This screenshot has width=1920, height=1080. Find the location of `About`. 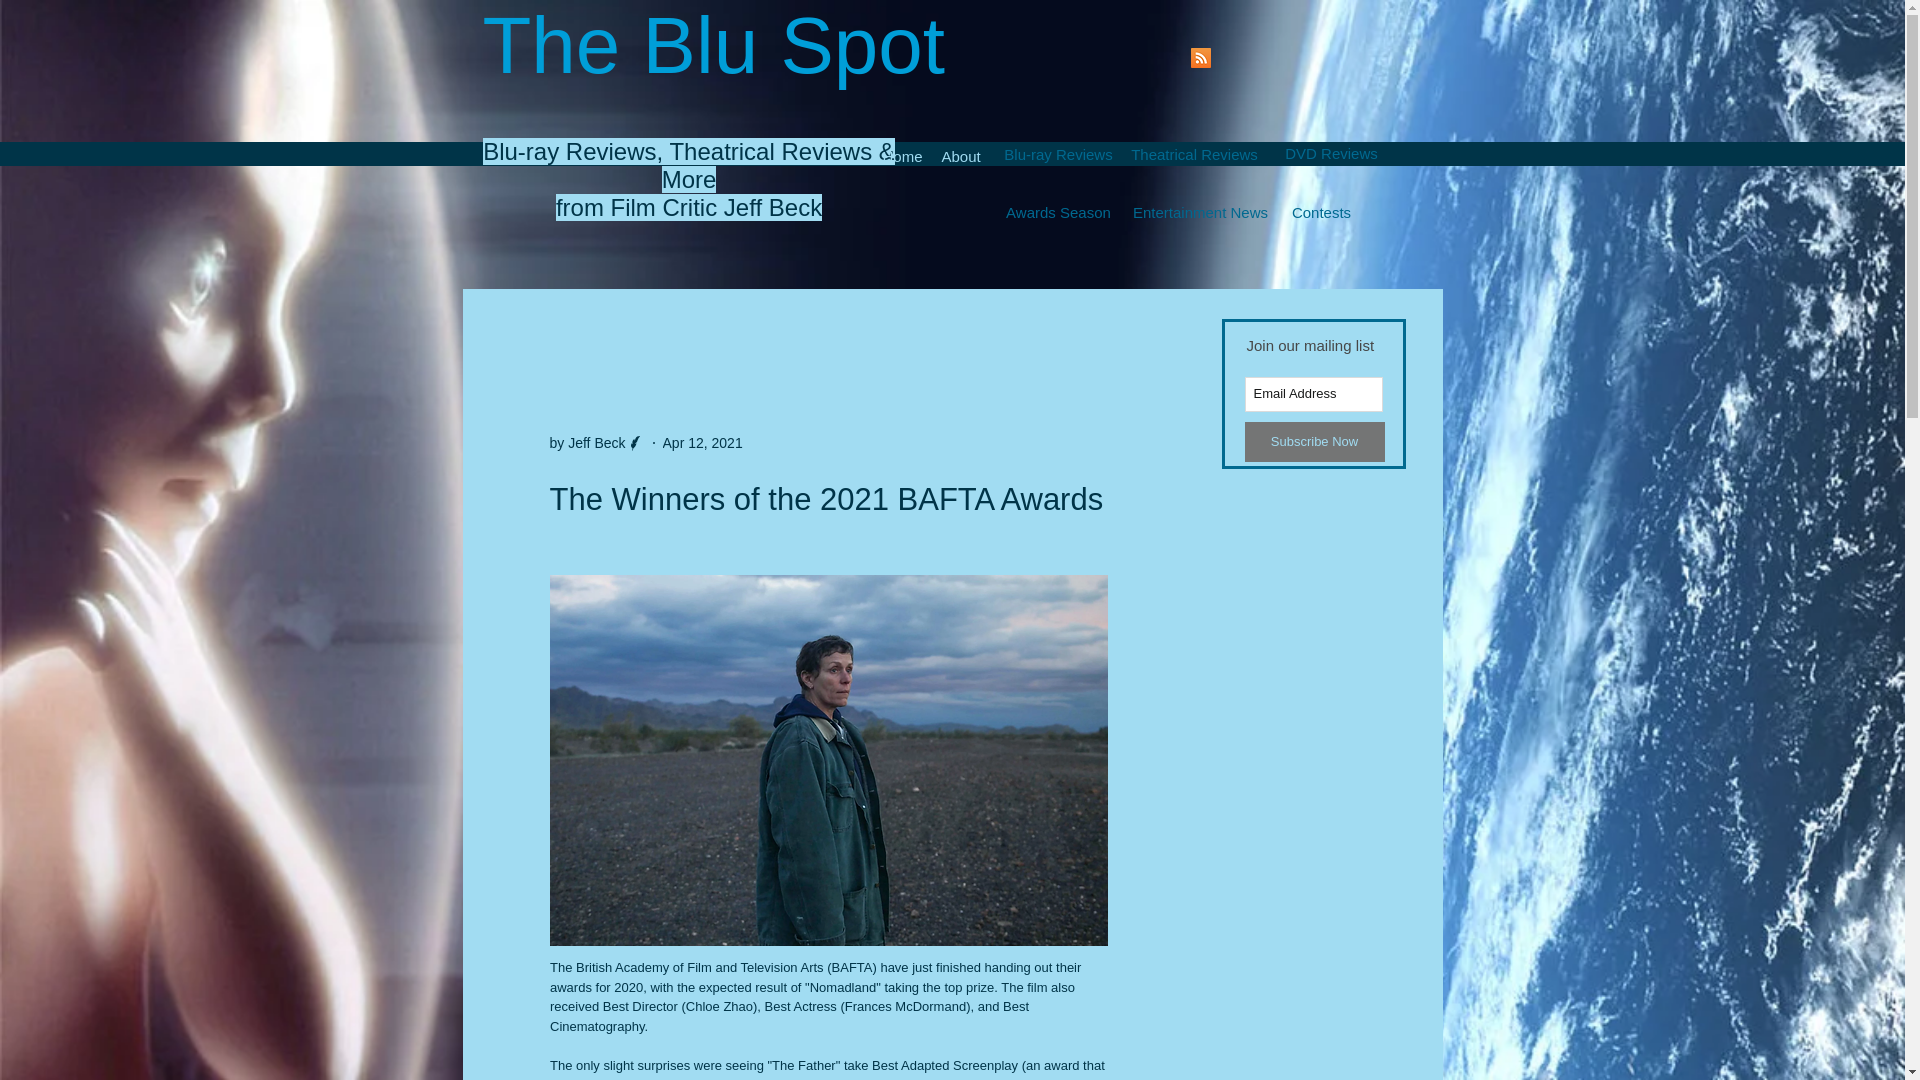

About is located at coordinates (960, 154).